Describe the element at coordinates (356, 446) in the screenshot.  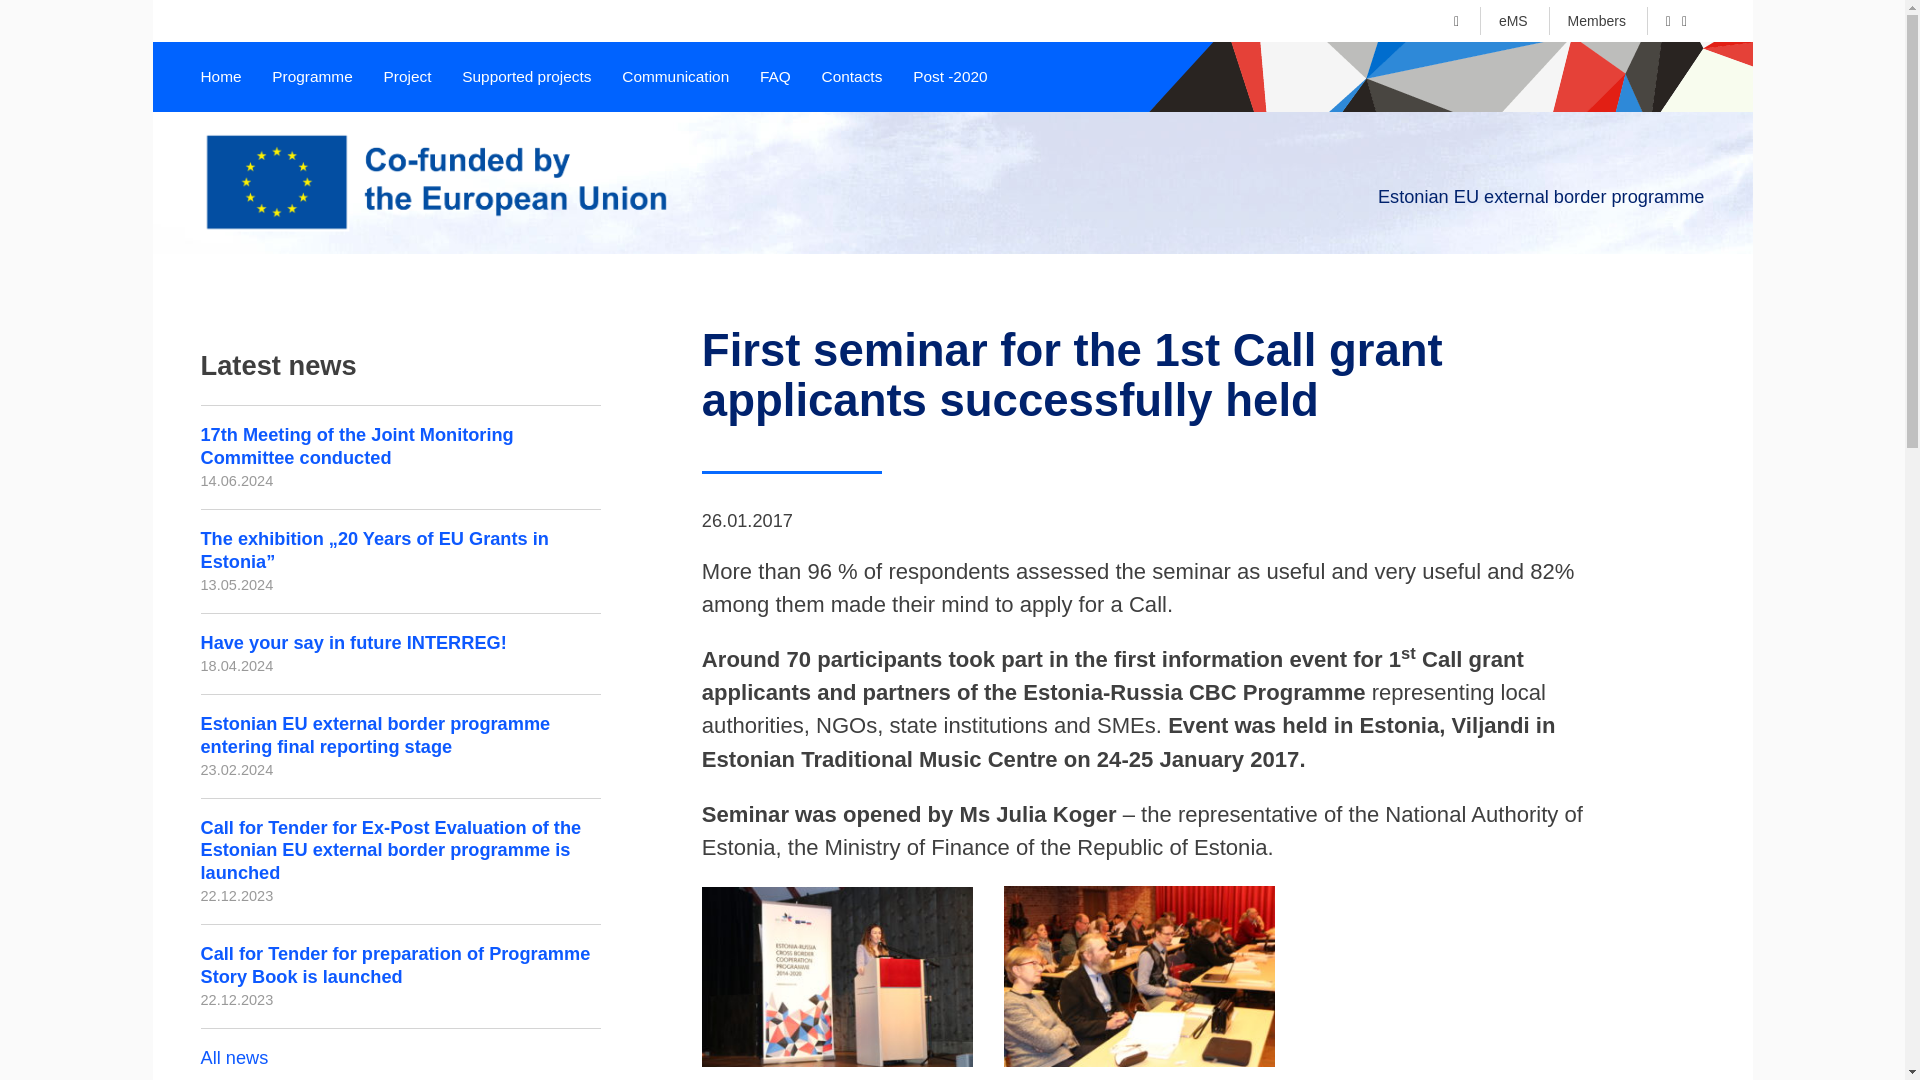
I see `17th Meeting of the Joint Monitoring Committee conducted` at that location.